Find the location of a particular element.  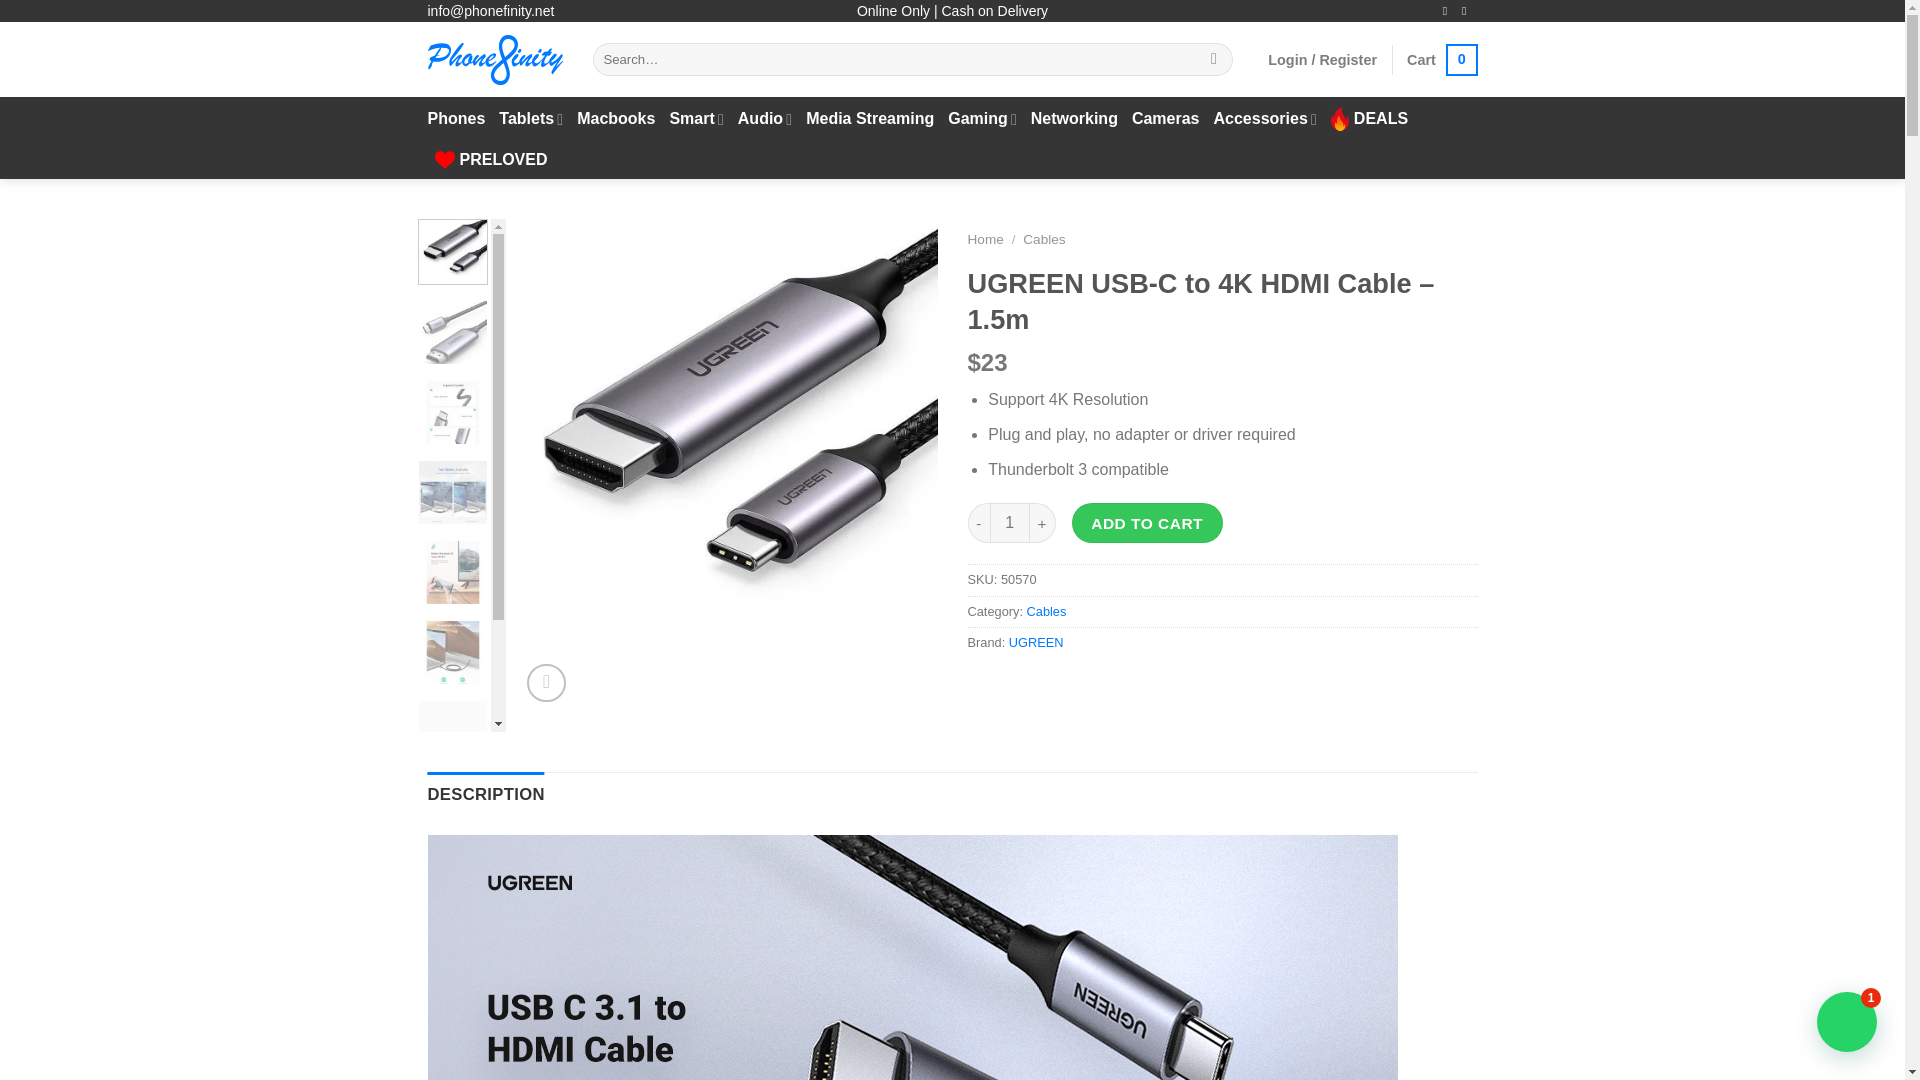

Search is located at coordinates (1214, 60).